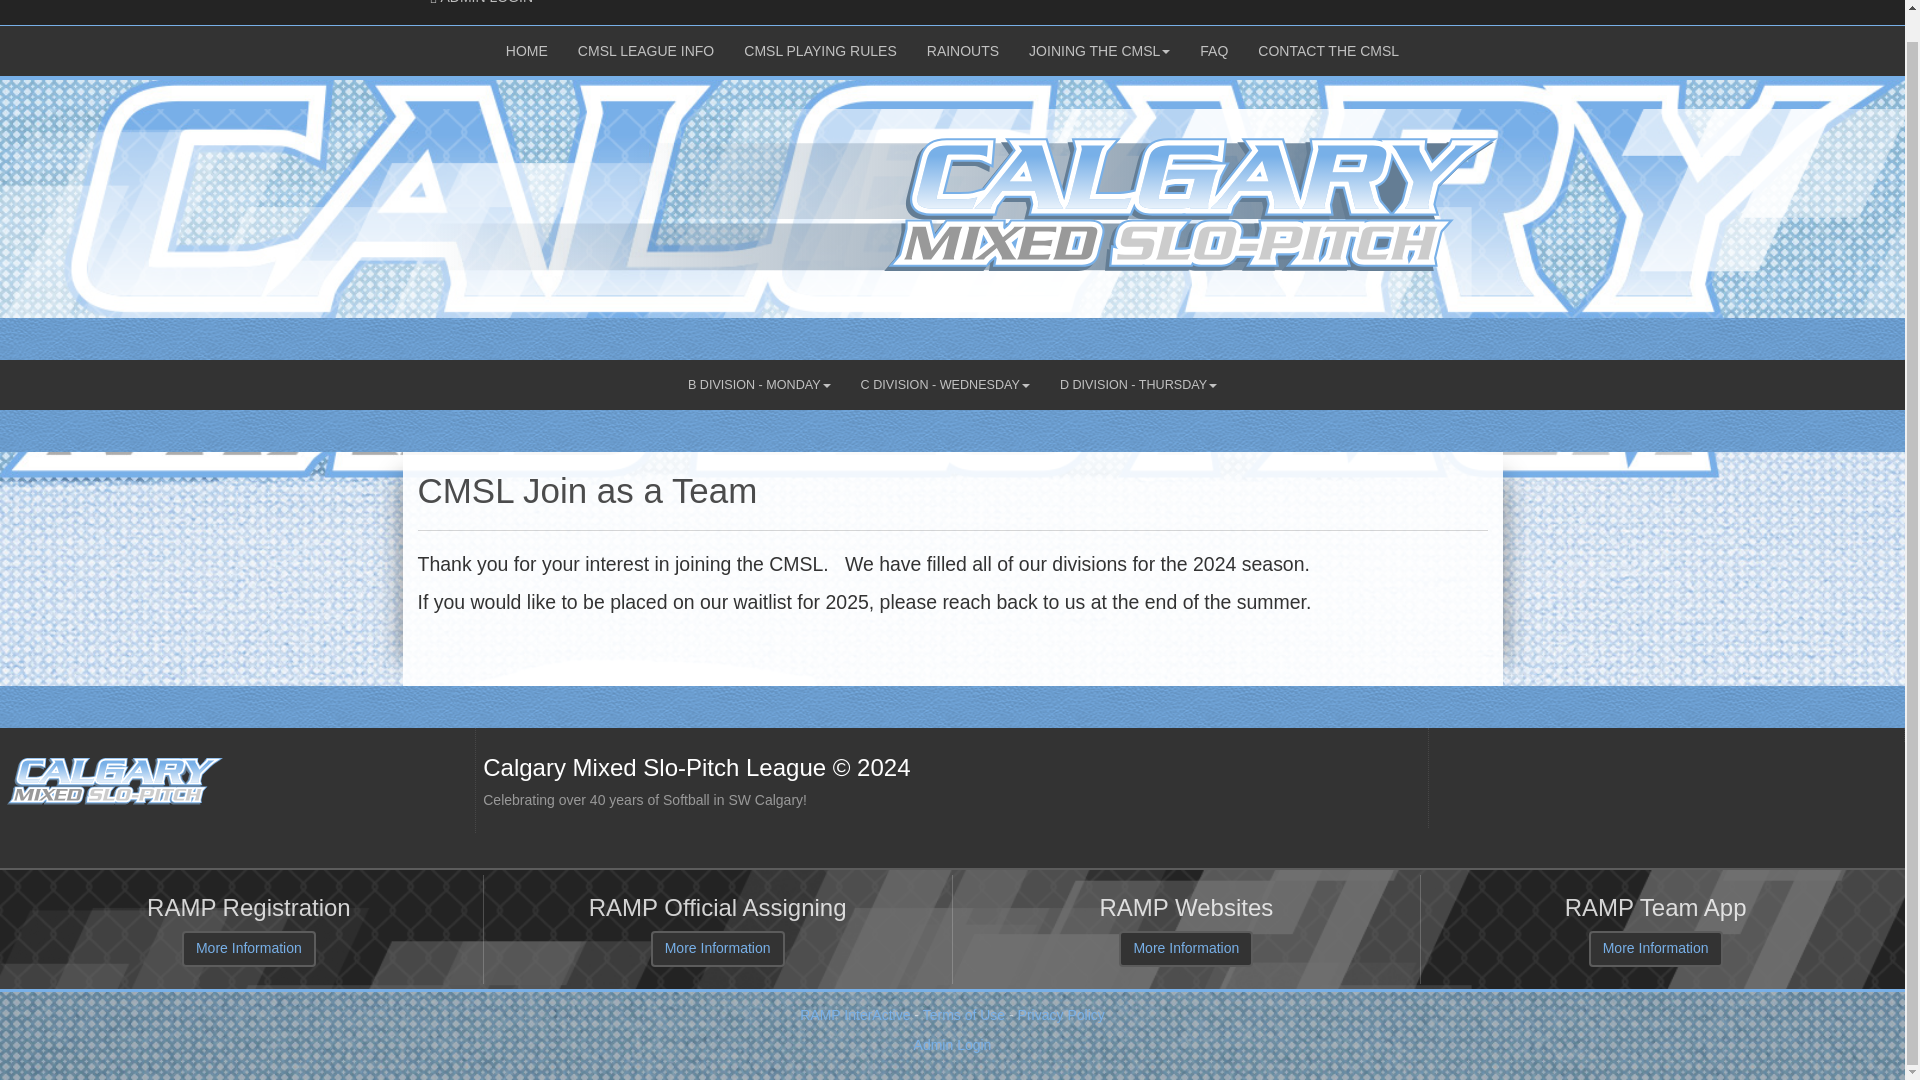 The width and height of the screenshot is (1920, 1080). What do you see at coordinates (962, 50) in the screenshot?
I see `B DIVISION - MONDAY` at bounding box center [962, 50].